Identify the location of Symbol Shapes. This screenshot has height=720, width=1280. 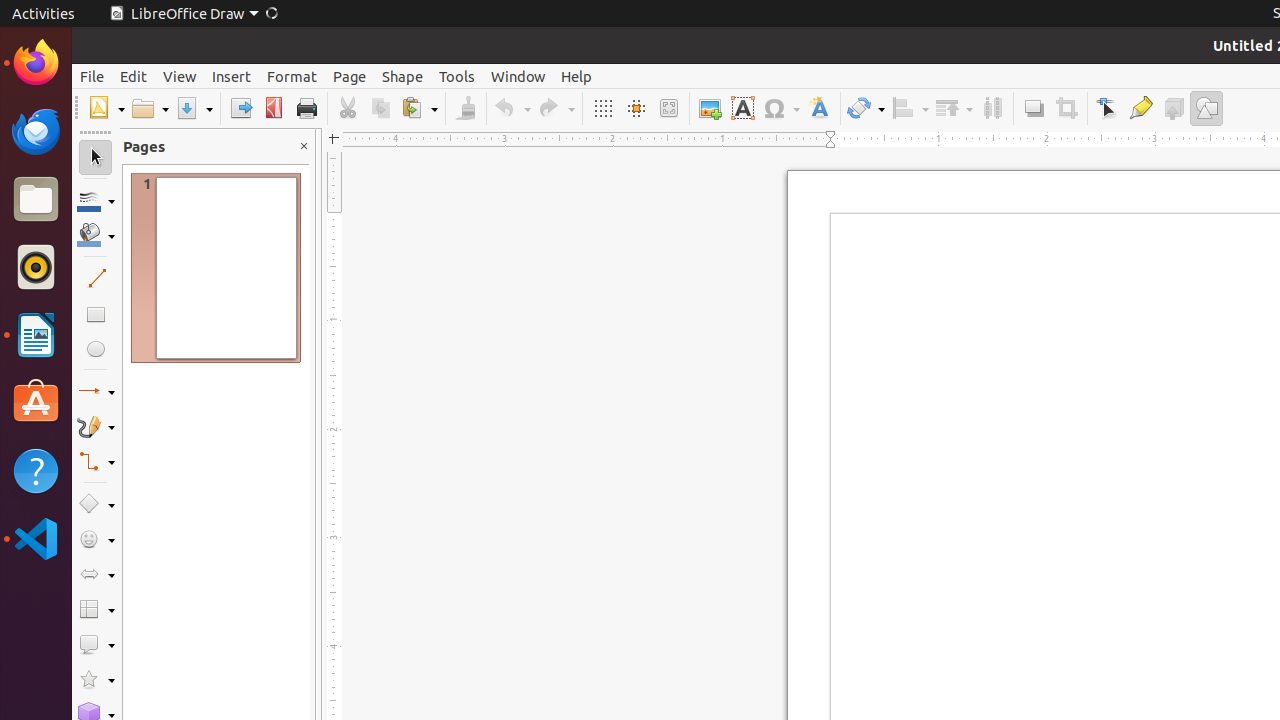
(96, 540).